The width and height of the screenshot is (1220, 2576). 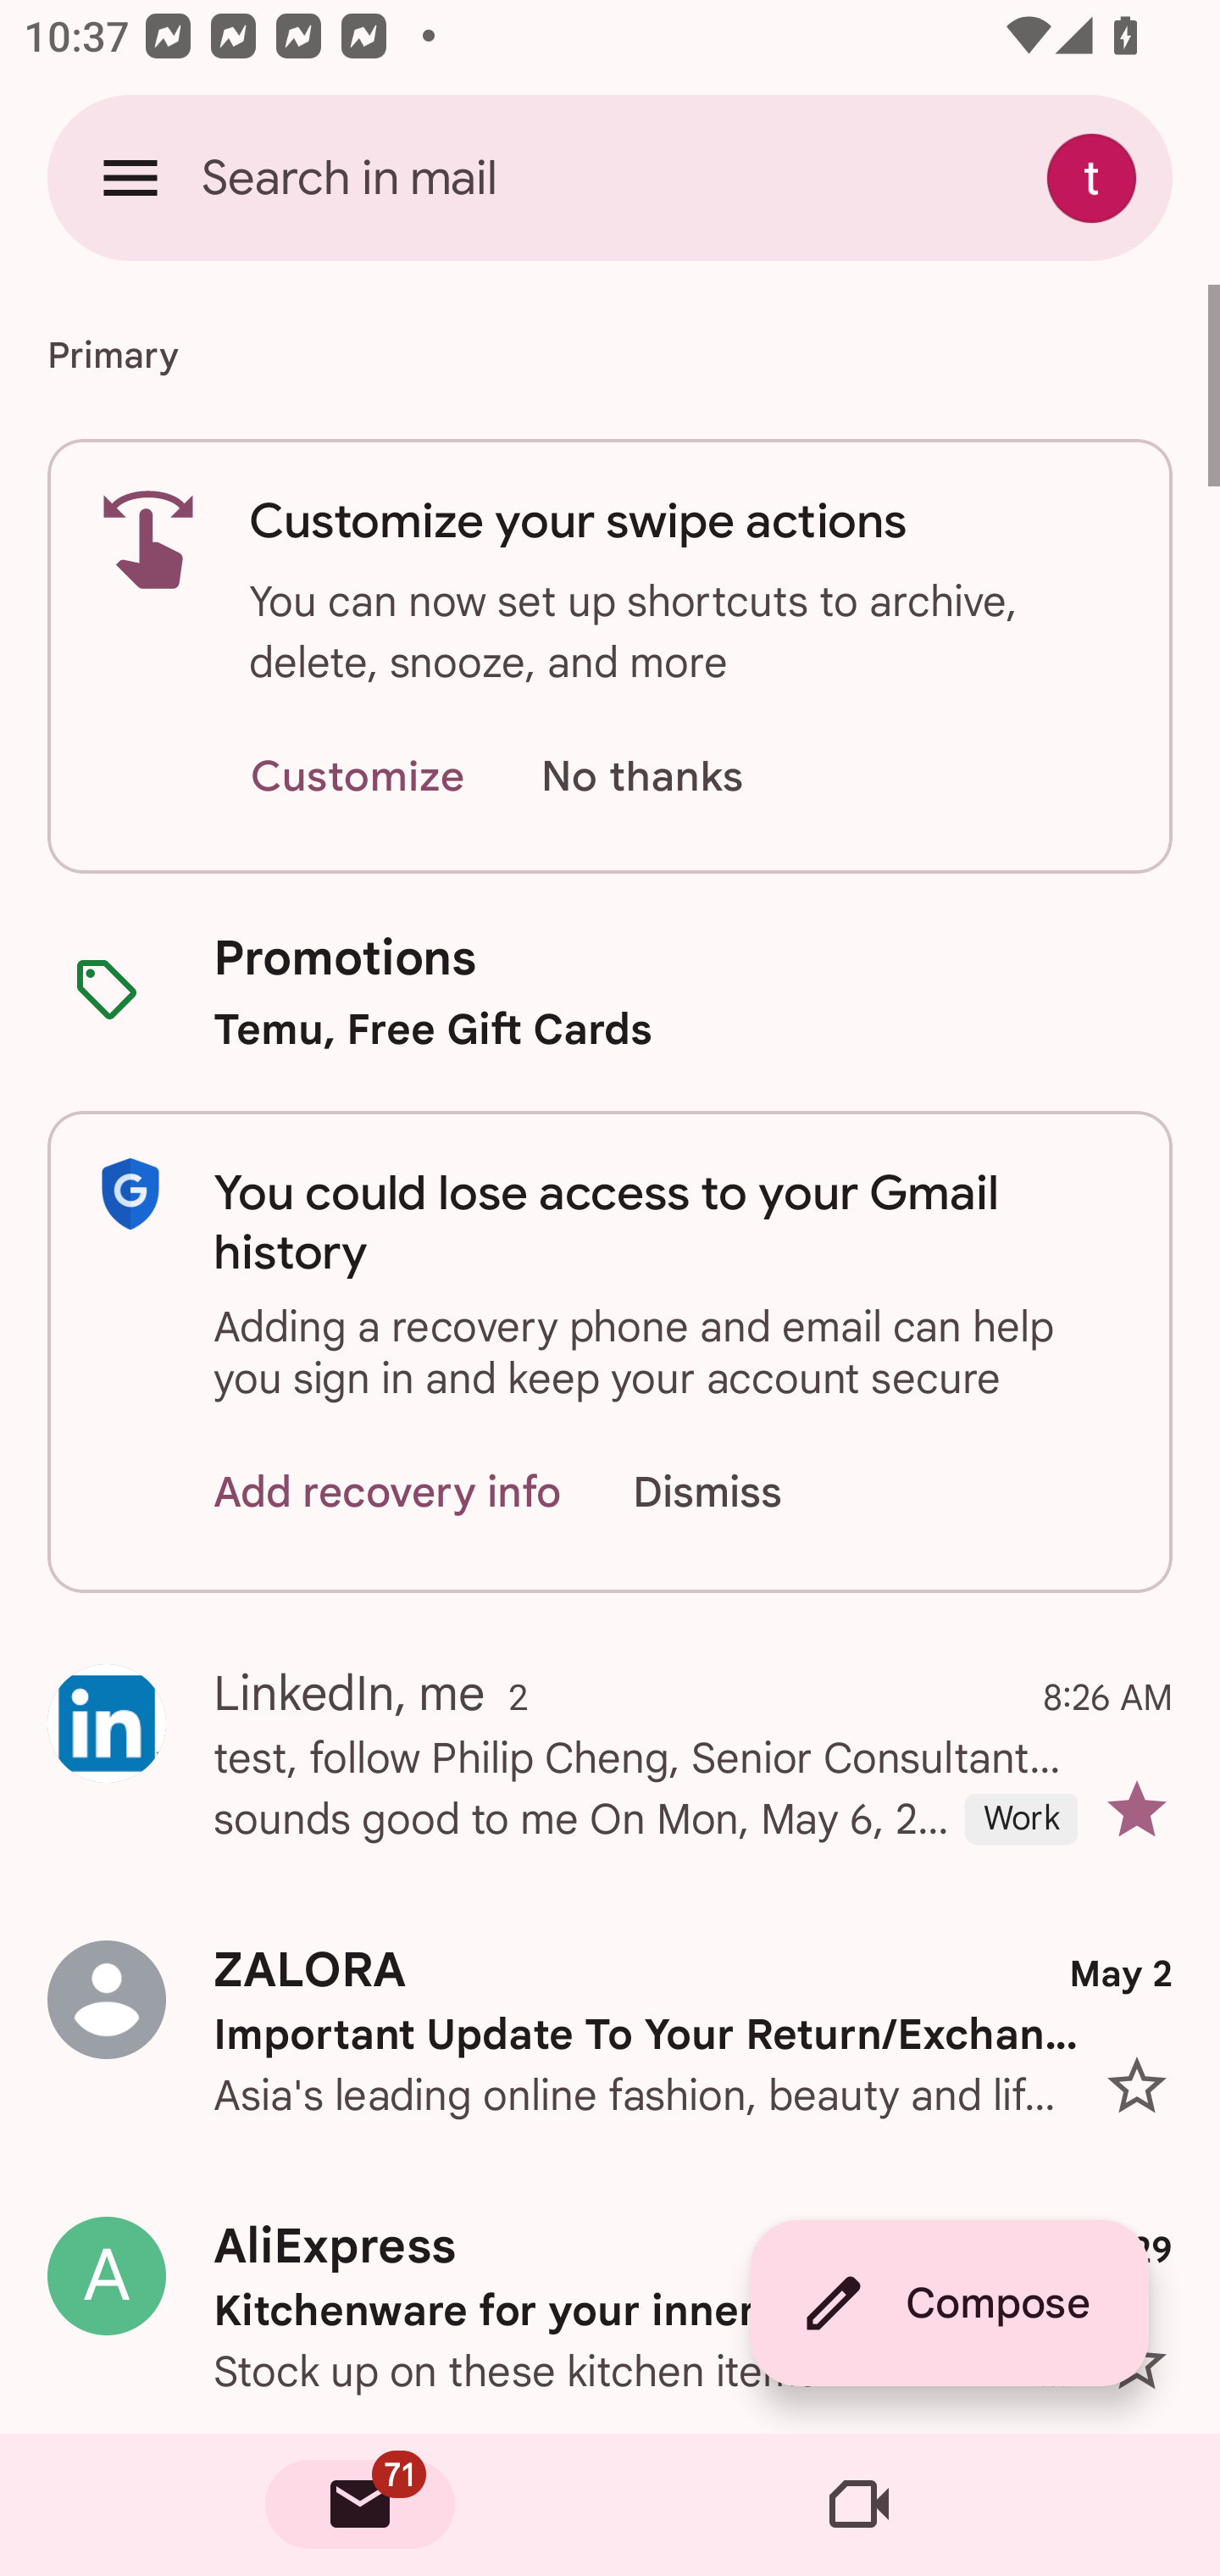 What do you see at coordinates (859, 2505) in the screenshot?
I see `Meet` at bounding box center [859, 2505].